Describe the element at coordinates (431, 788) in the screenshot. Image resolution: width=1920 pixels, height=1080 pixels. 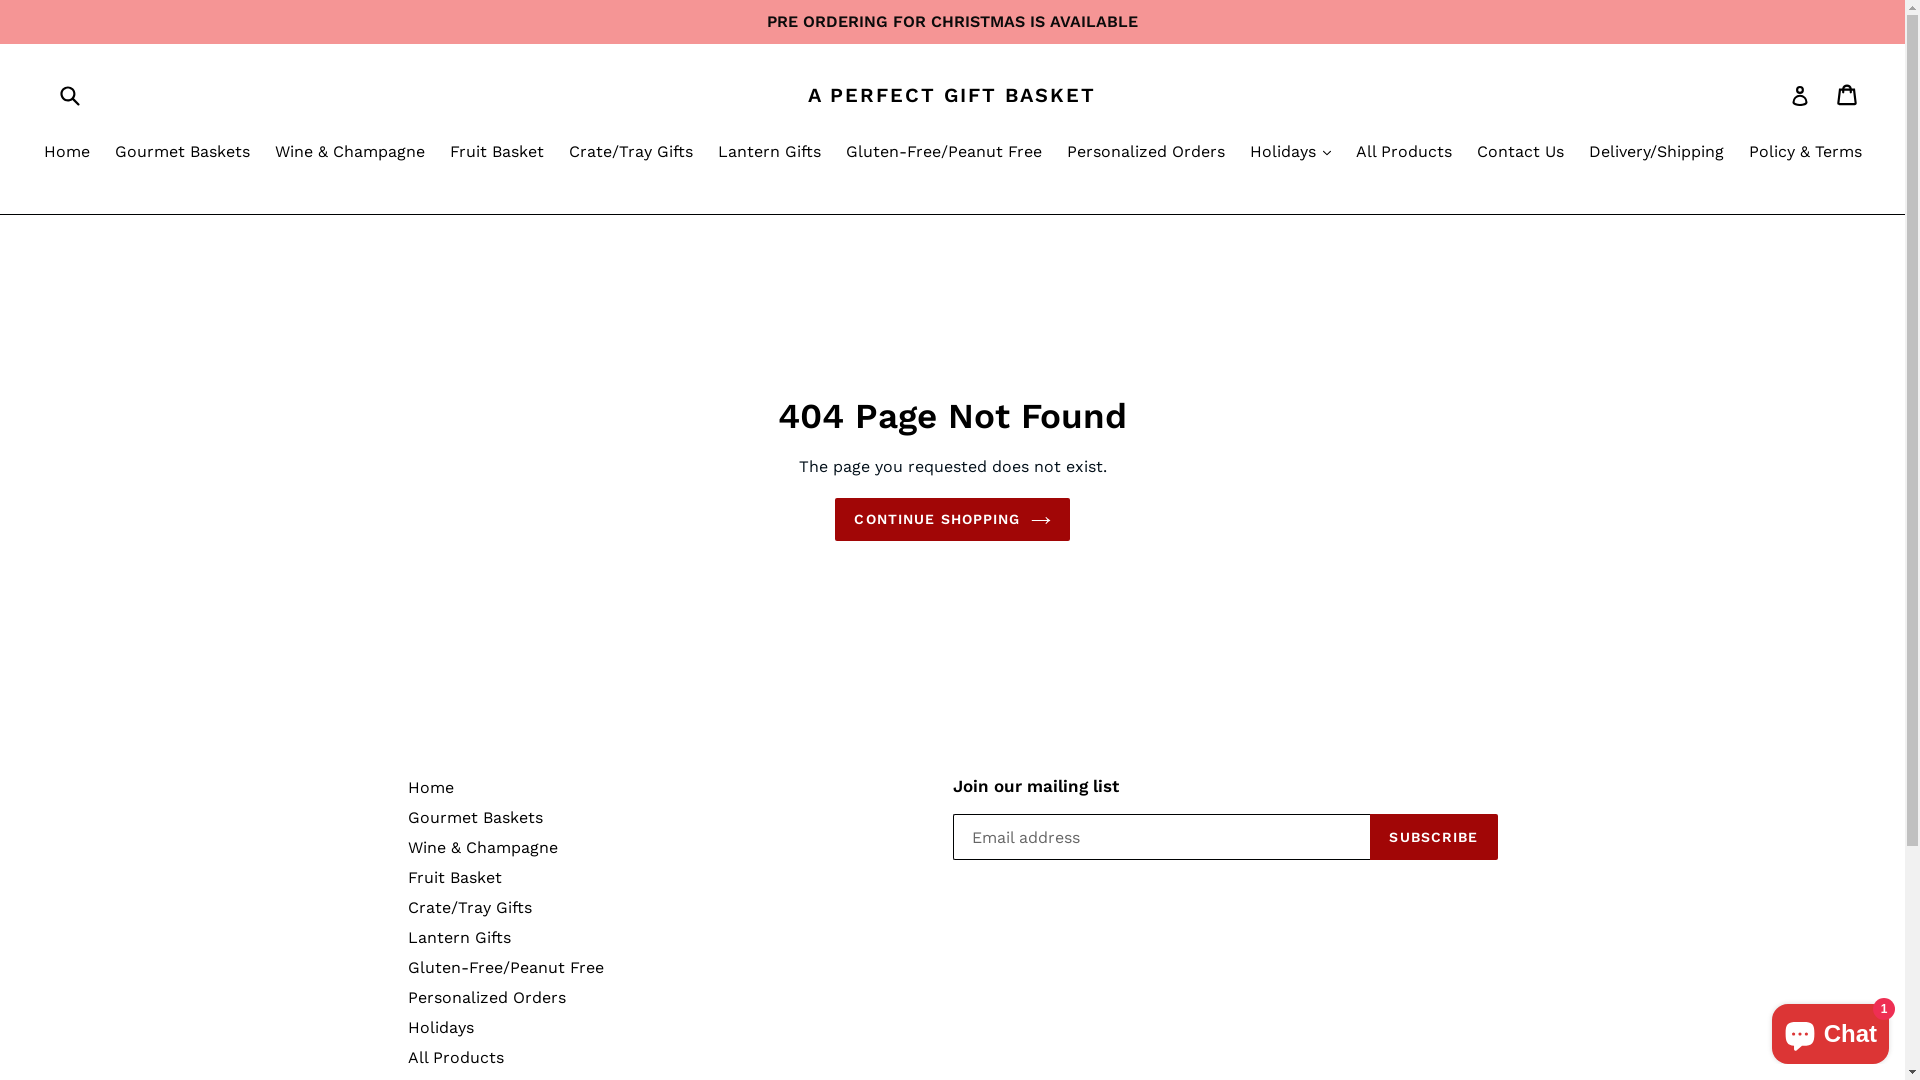
I see `Home` at that location.